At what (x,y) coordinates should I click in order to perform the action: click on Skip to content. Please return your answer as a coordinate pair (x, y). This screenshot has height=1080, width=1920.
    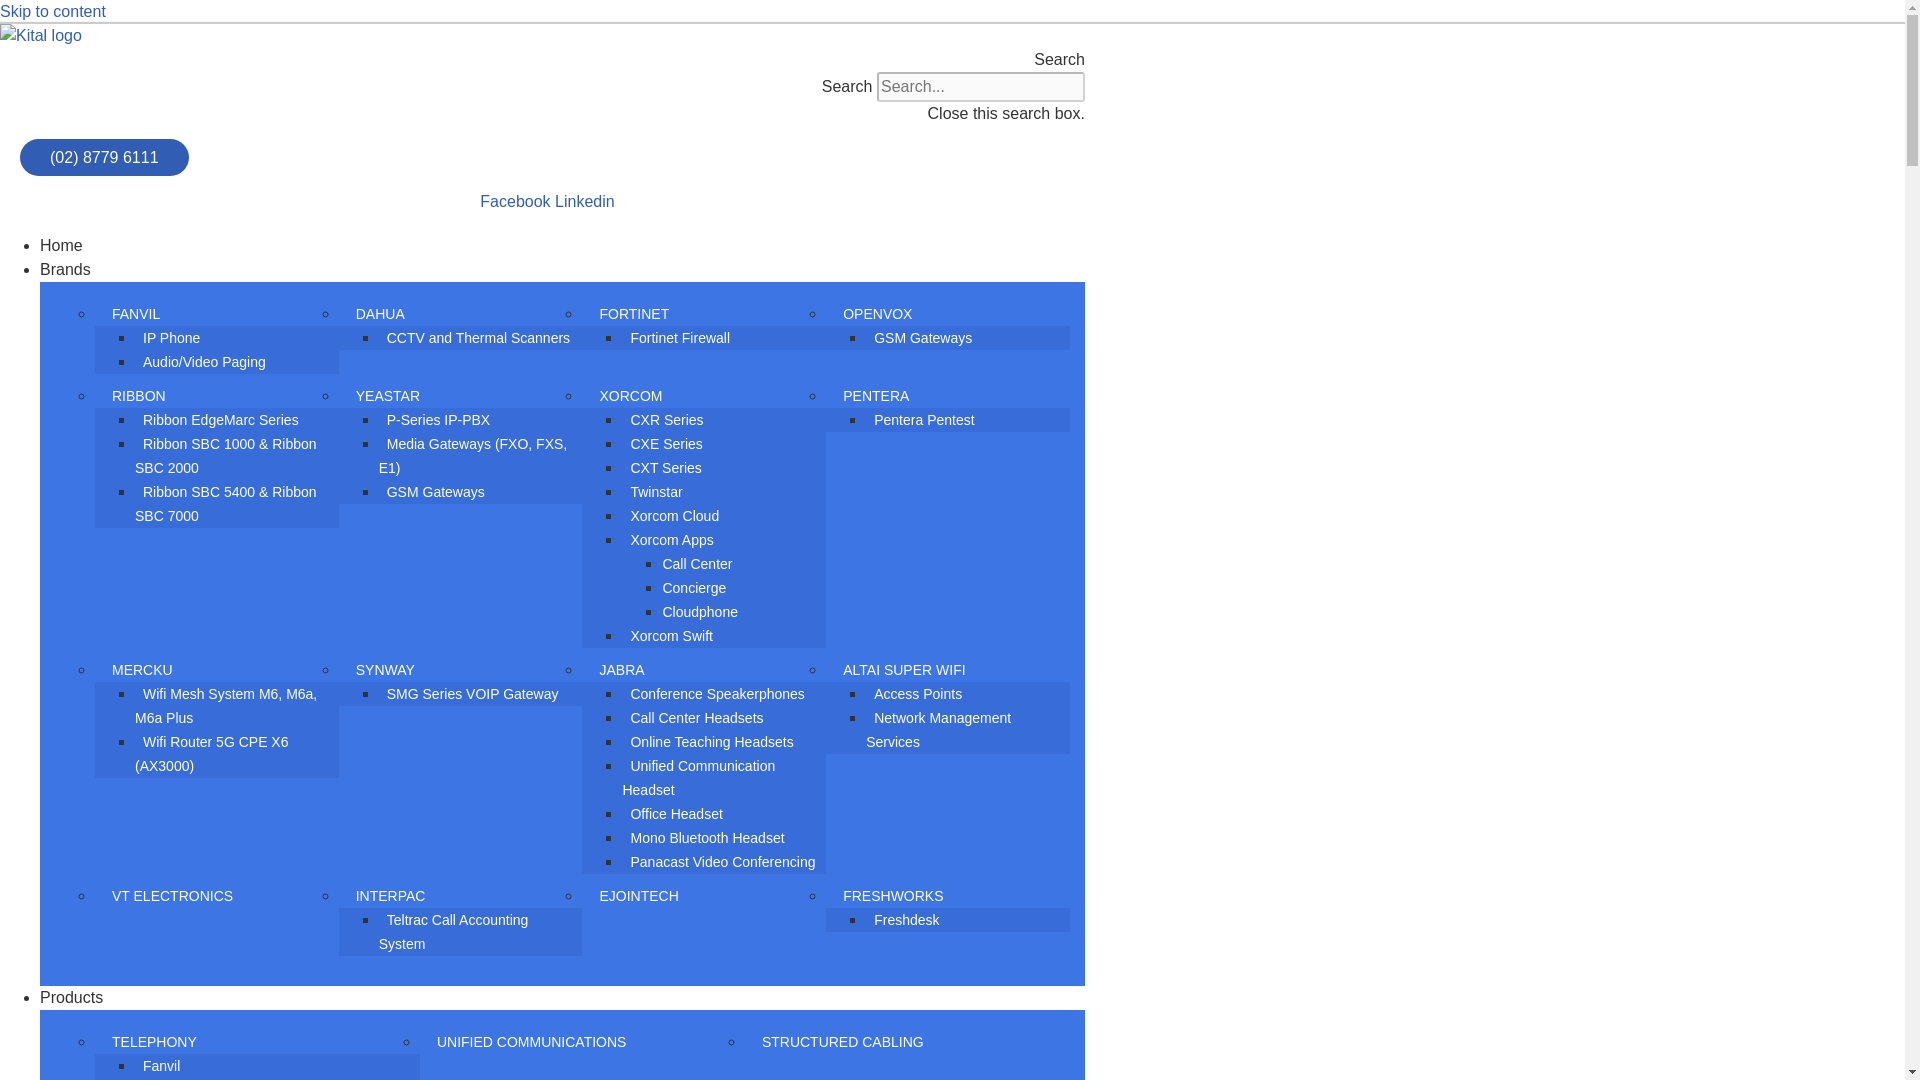
    Looking at the image, I should click on (52, 12).